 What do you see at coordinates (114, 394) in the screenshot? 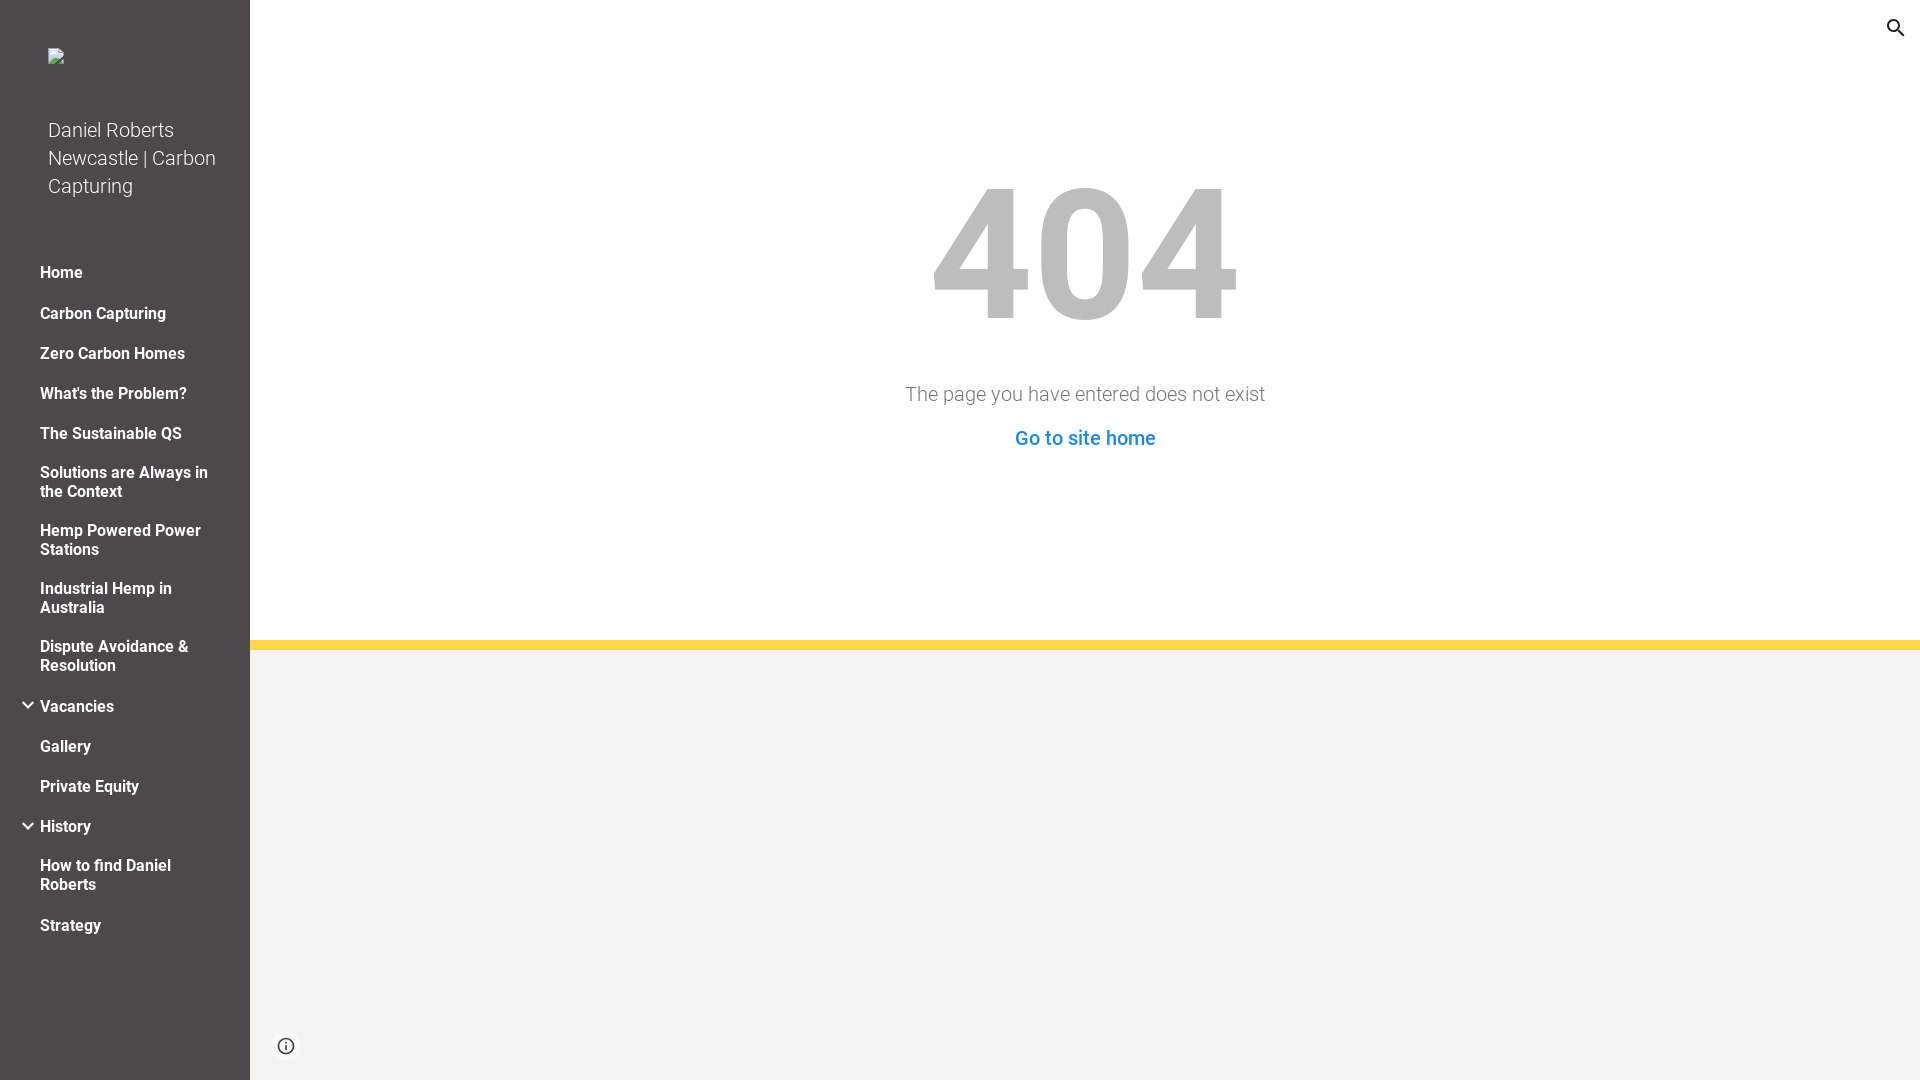
I see `What's the Problem?` at bounding box center [114, 394].